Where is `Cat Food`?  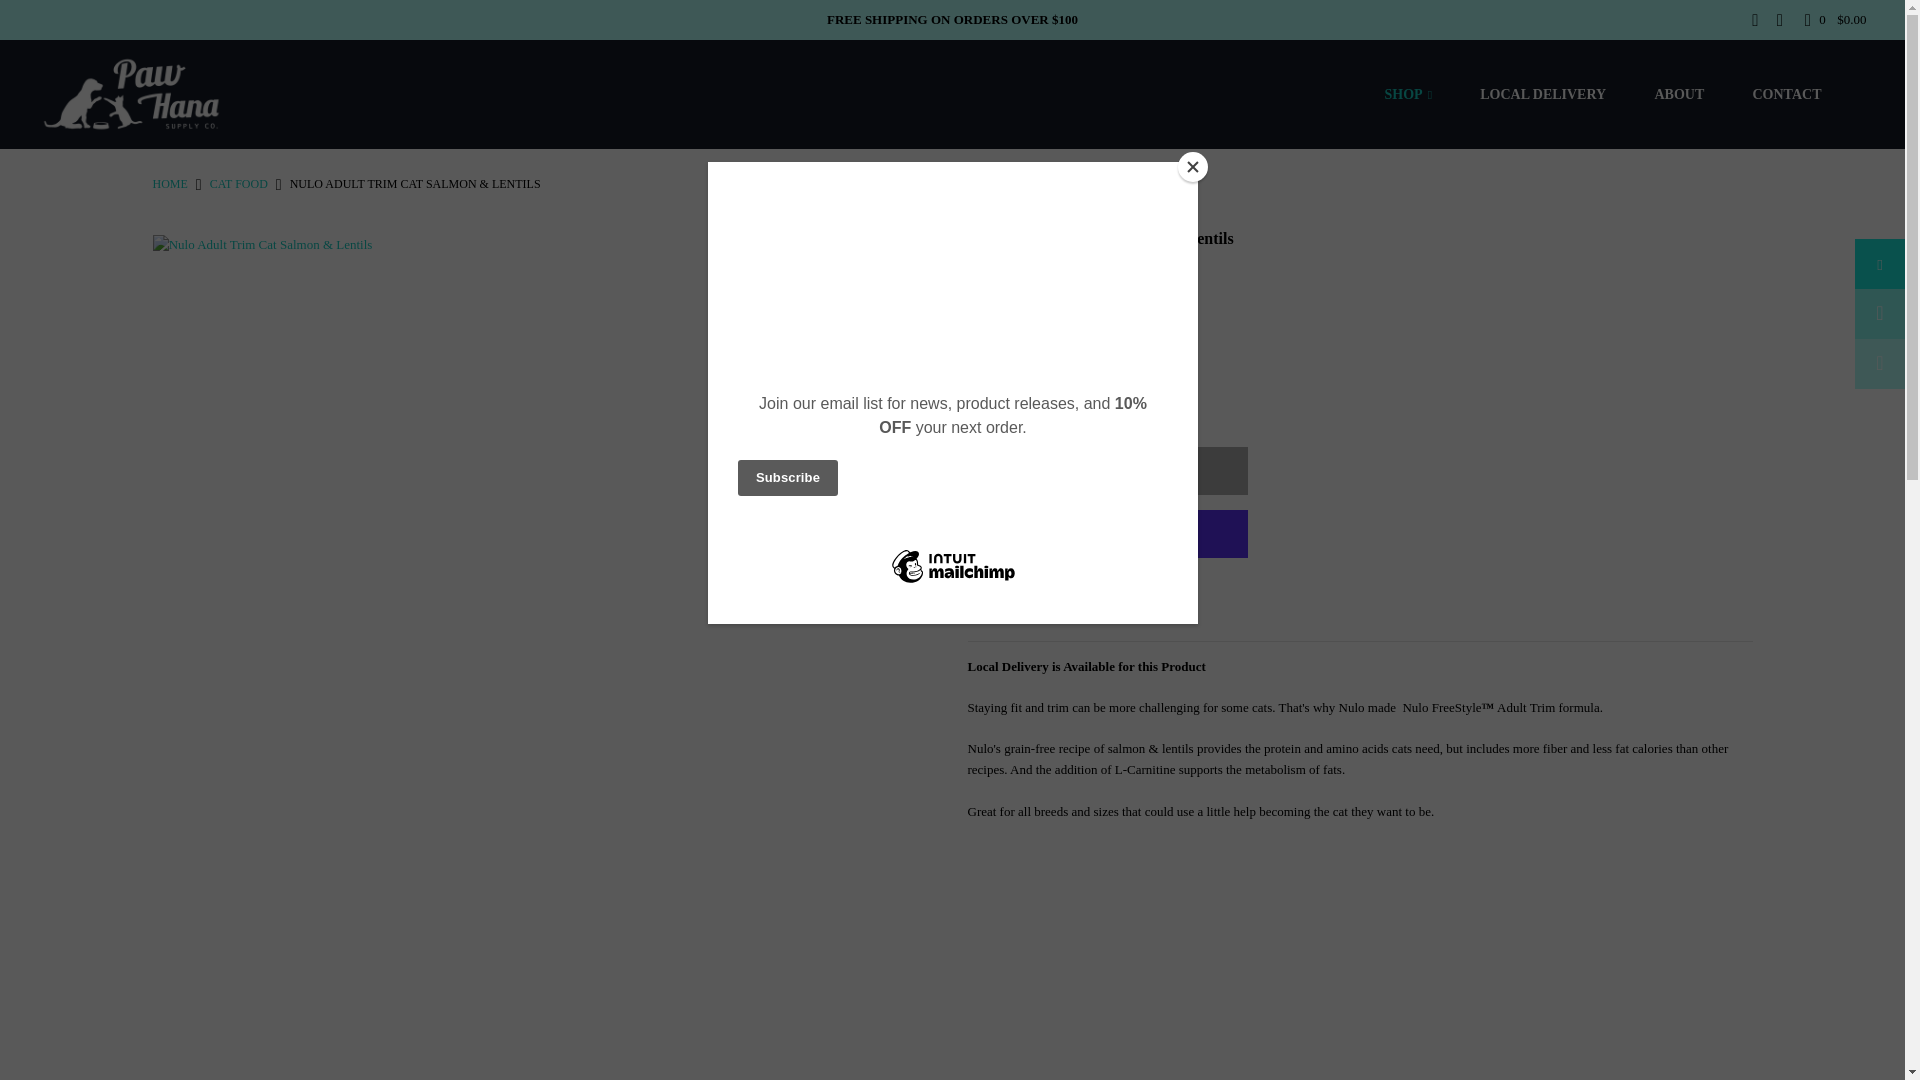 Cat Food is located at coordinates (238, 184).